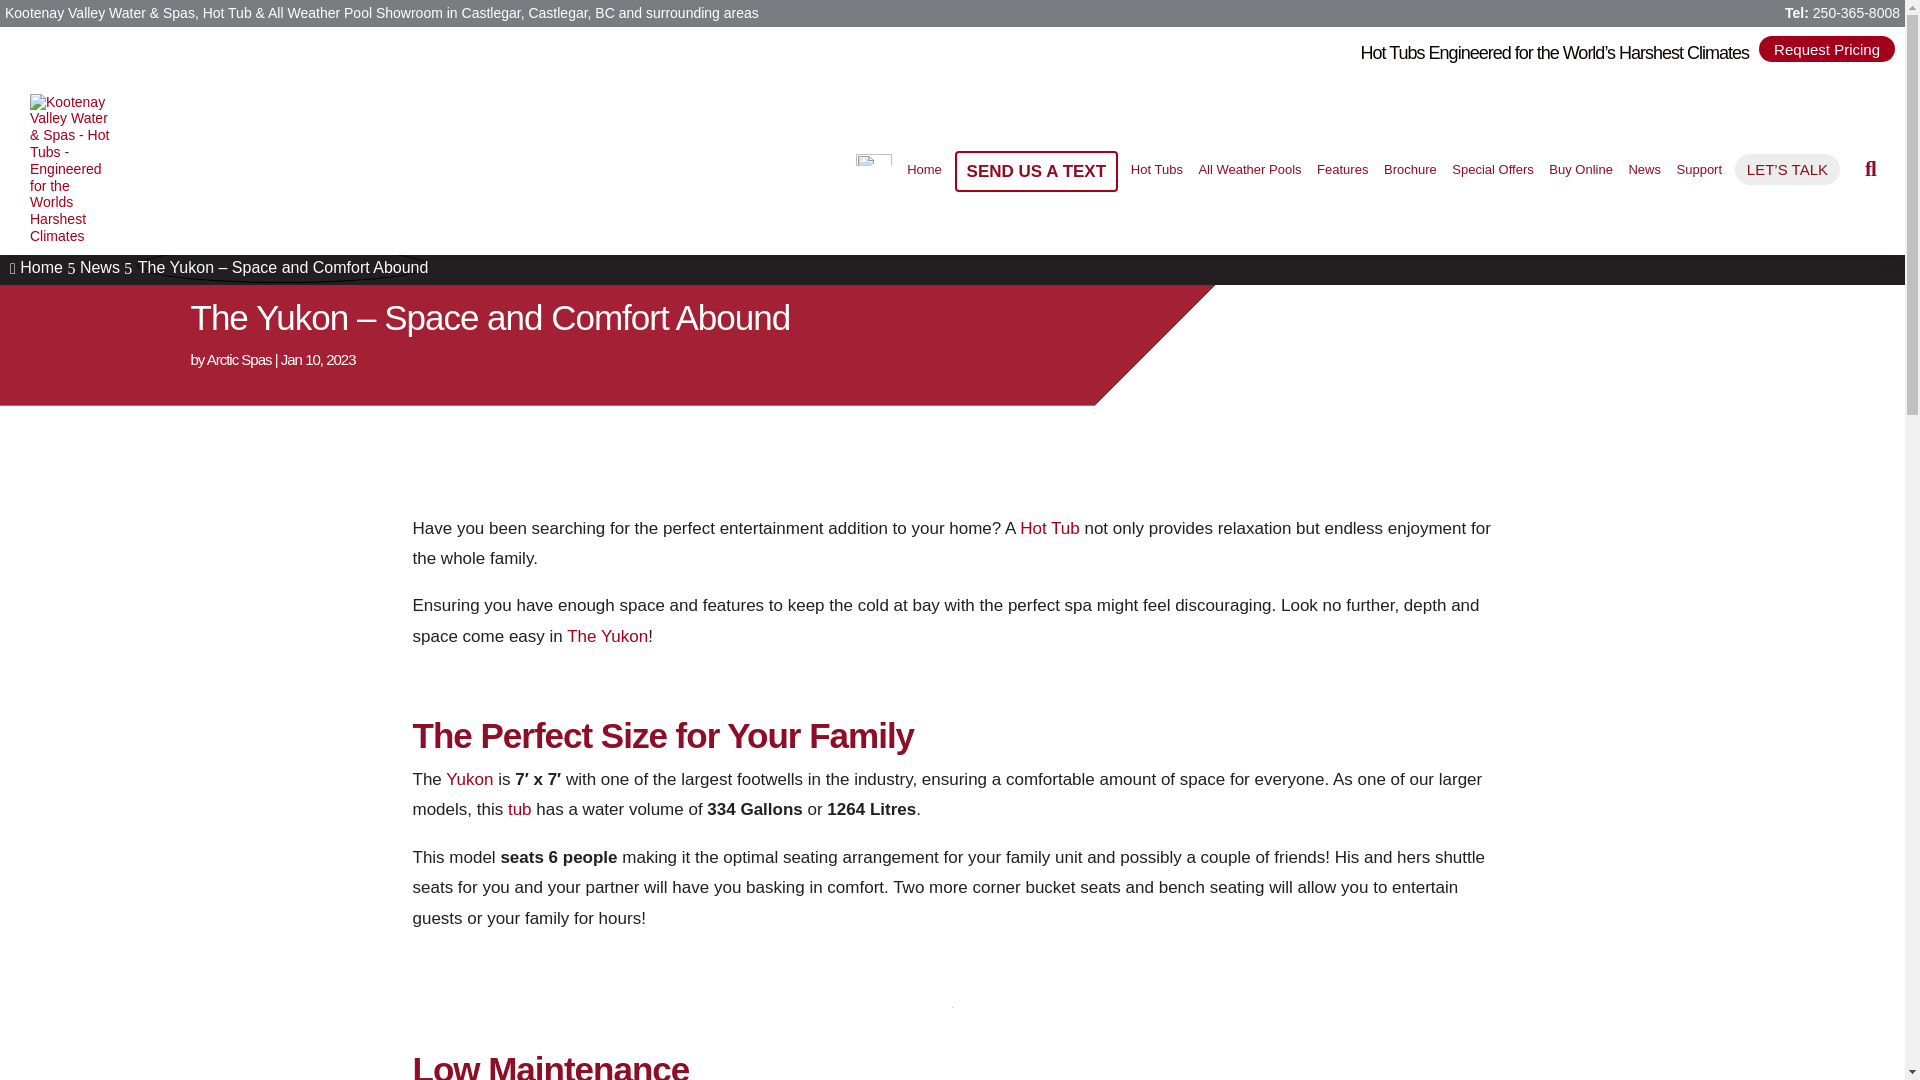  I want to click on buy artic spas hot tub parts online, so click(1580, 169).